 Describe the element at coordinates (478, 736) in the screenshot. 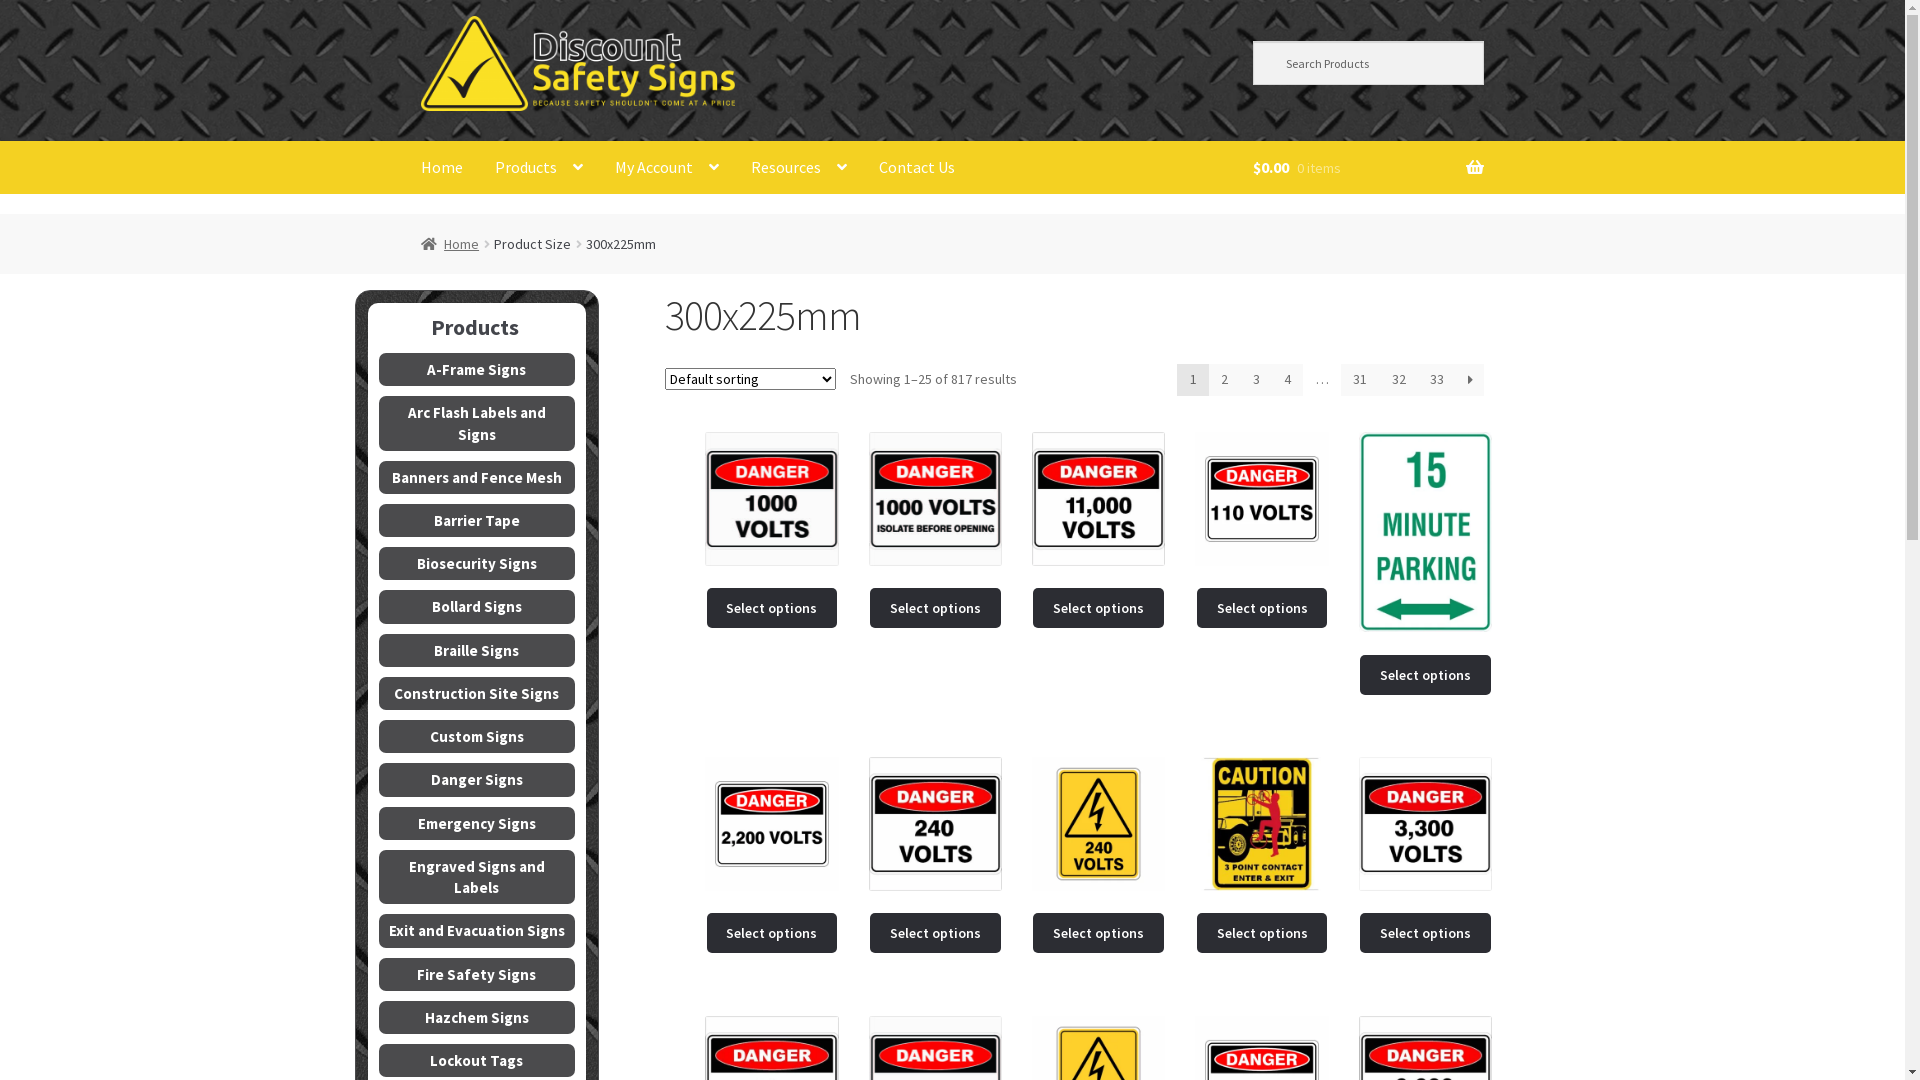

I see `Custom Signs` at that location.